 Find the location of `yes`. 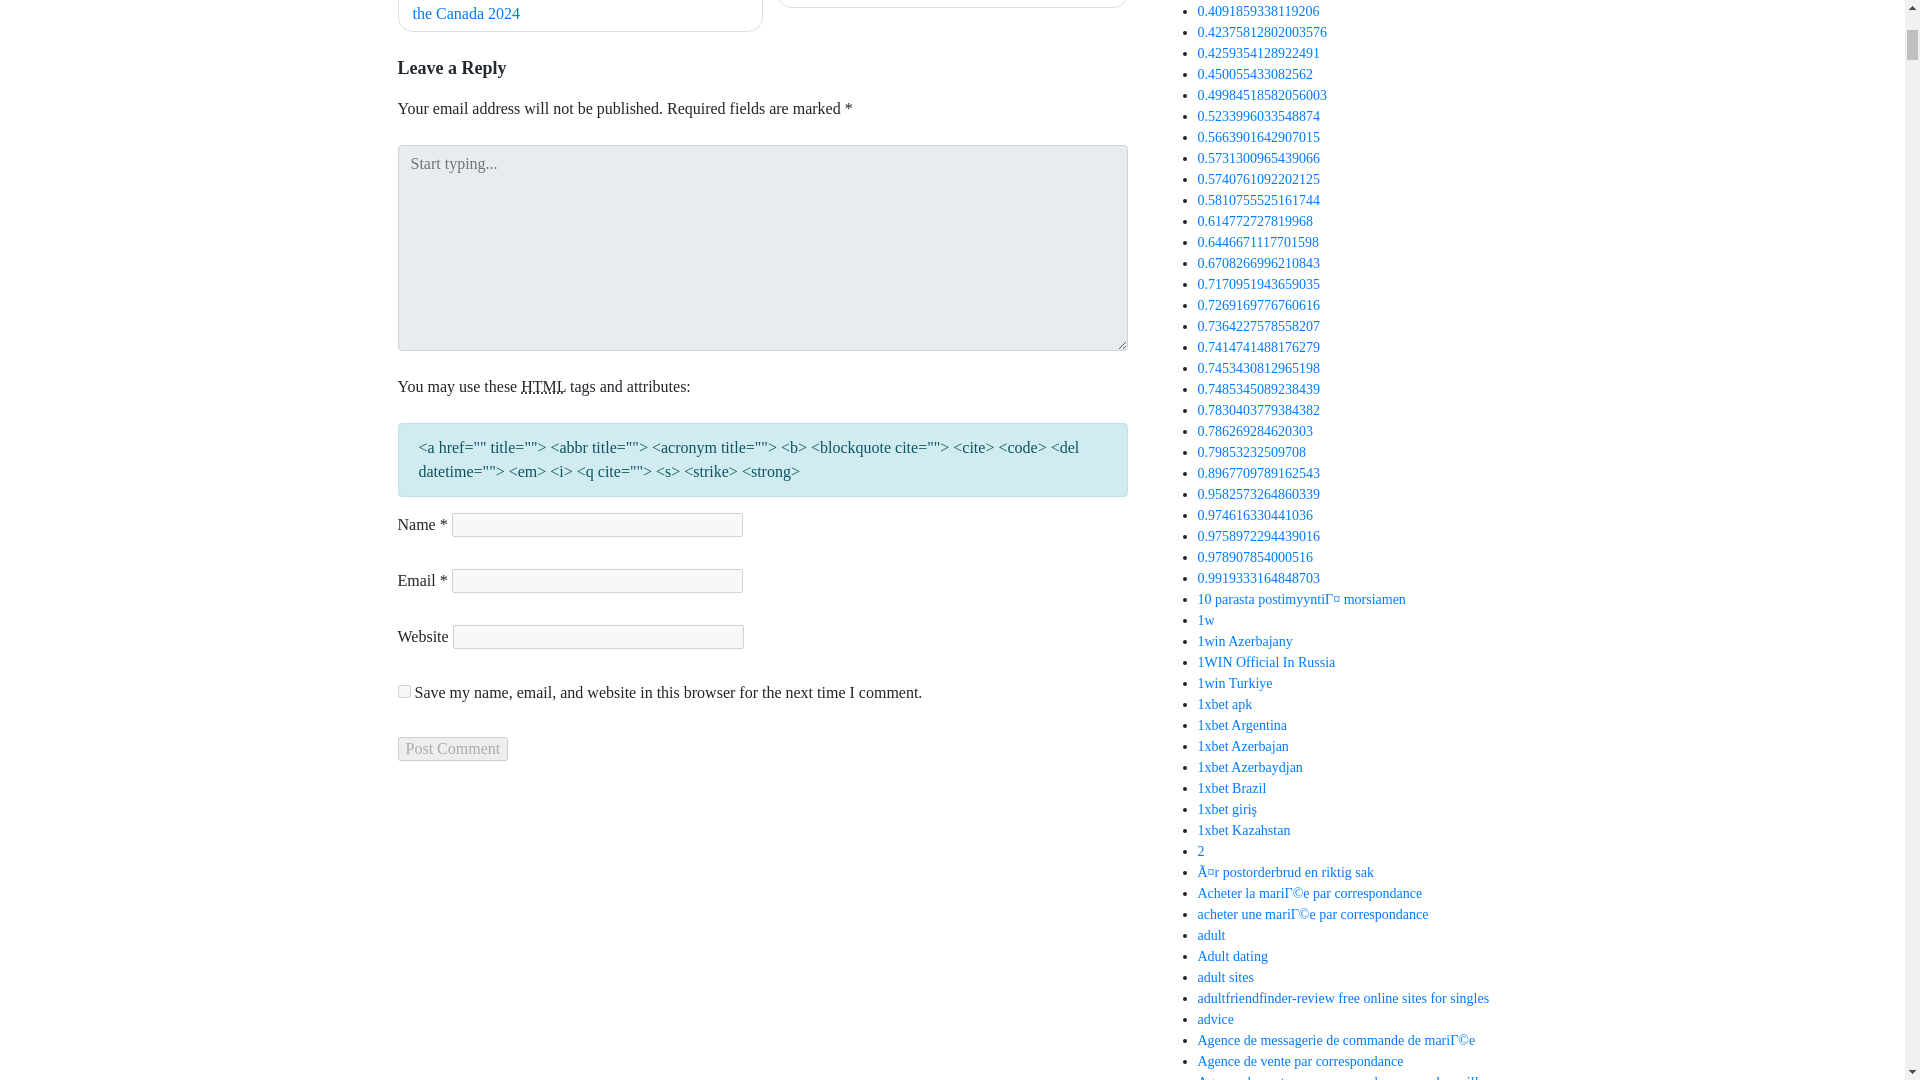

yes is located at coordinates (404, 690).